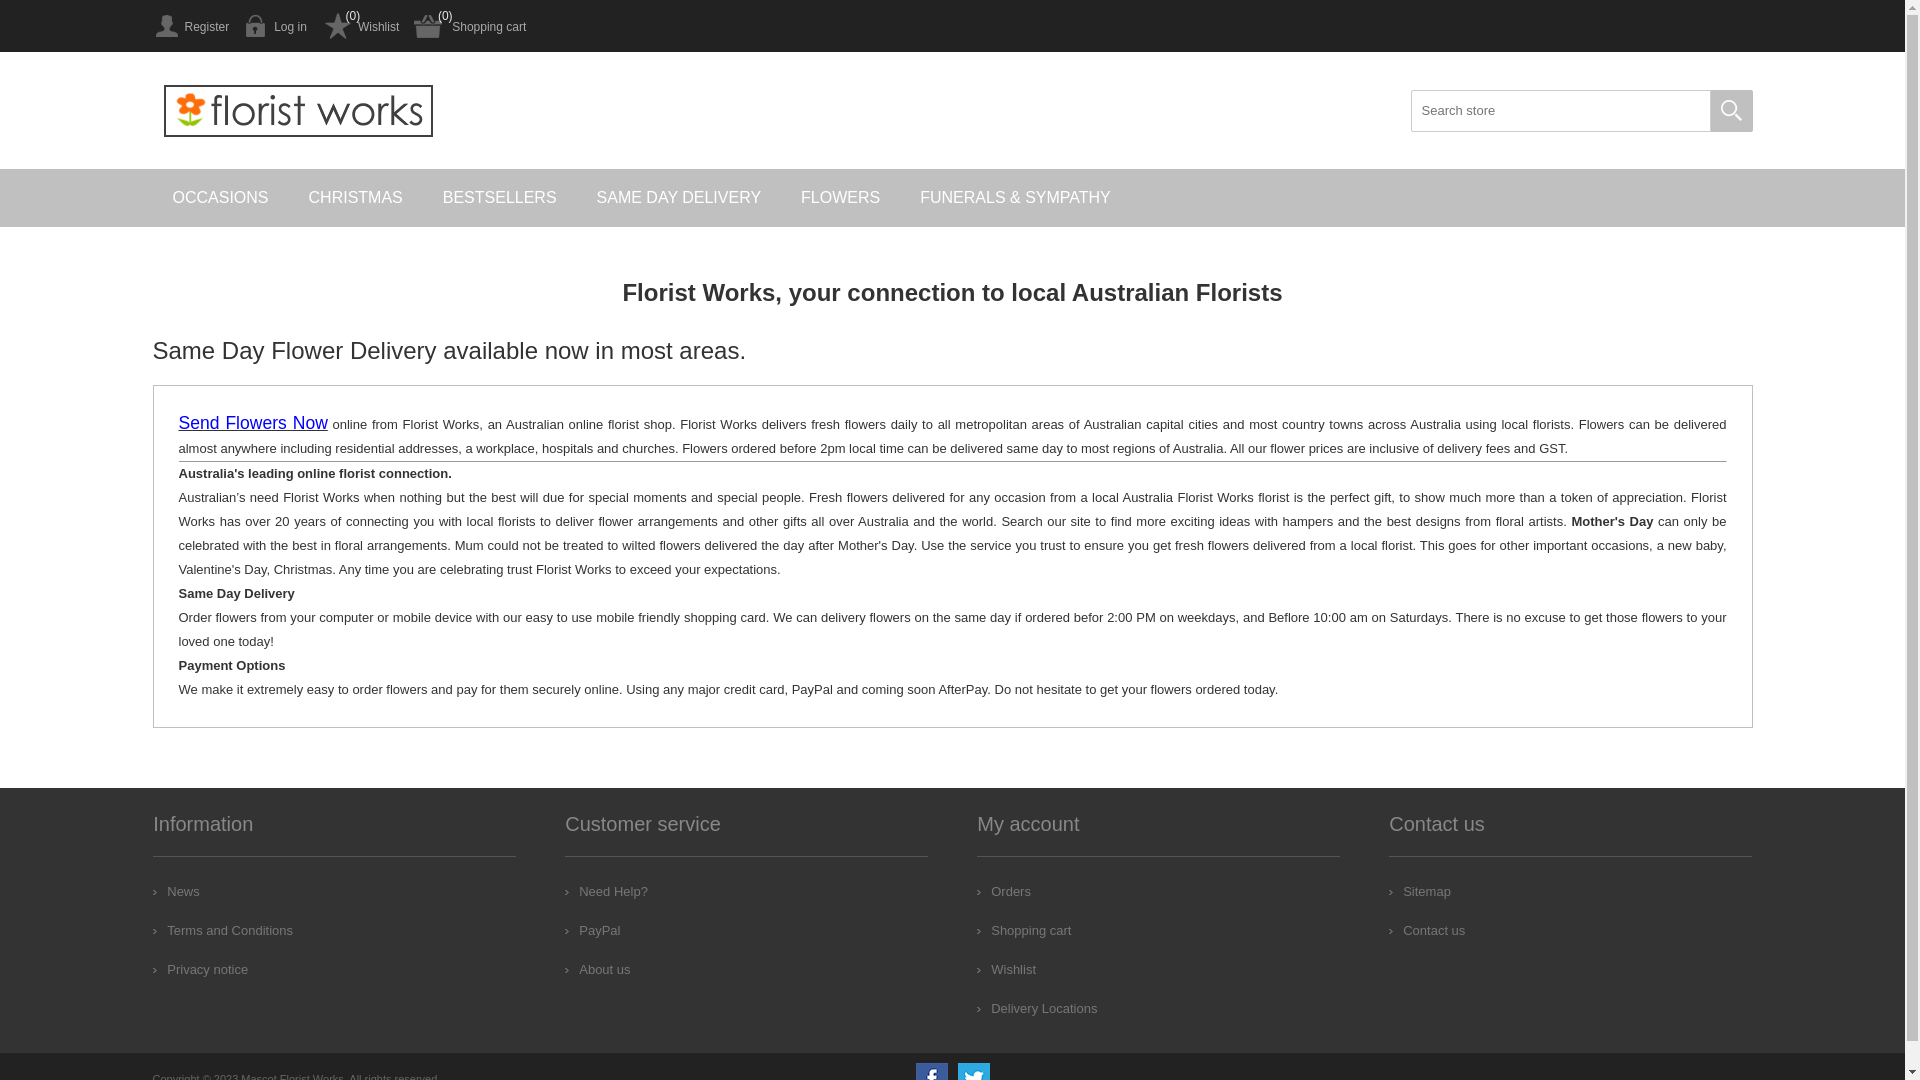 Image resolution: width=1920 pixels, height=1080 pixels. What do you see at coordinates (1420, 891) in the screenshot?
I see `Sitemap` at bounding box center [1420, 891].